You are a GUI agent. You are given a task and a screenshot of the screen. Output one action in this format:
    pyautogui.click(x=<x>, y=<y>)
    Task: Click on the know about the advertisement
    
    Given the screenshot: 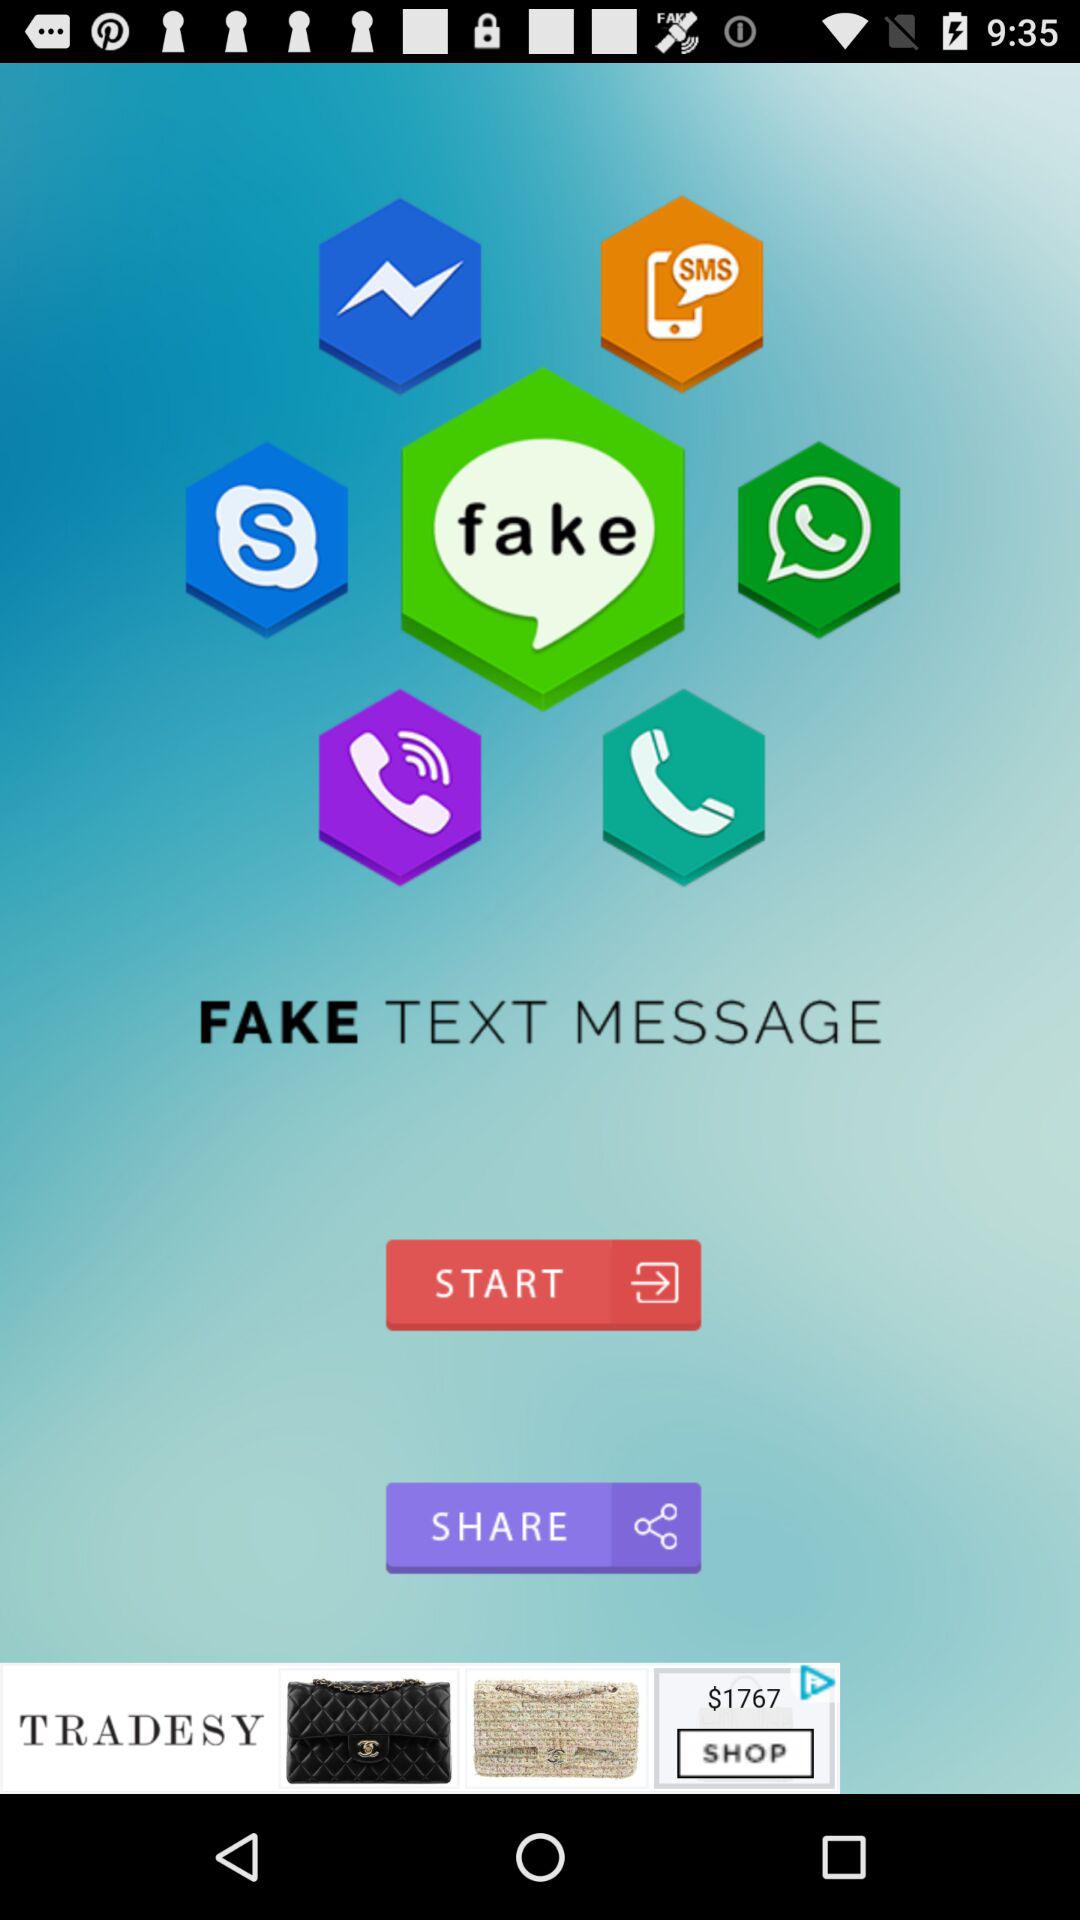 What is the action you would take?
    pyautogui.click(x=420, y=1728)
    